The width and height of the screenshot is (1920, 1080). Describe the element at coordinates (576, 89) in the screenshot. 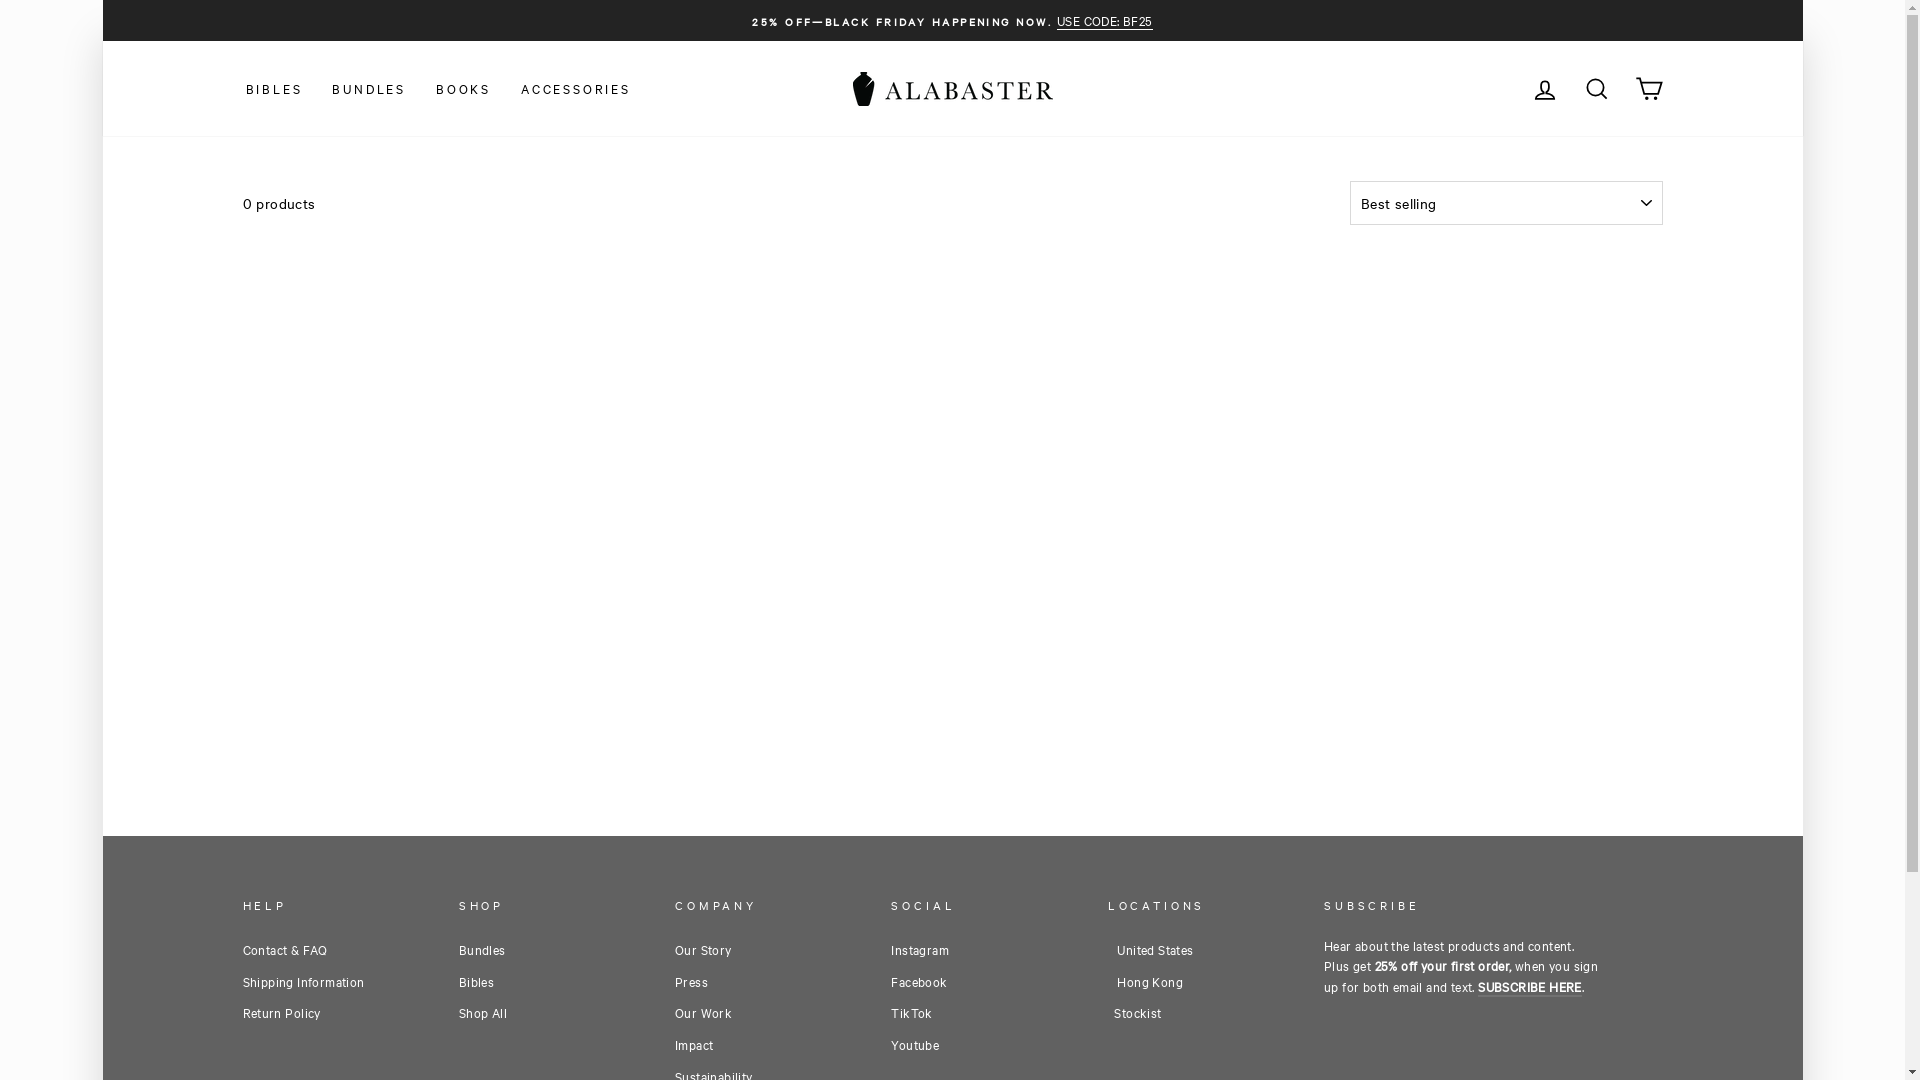

I see `ACCESSORIES` at that location.